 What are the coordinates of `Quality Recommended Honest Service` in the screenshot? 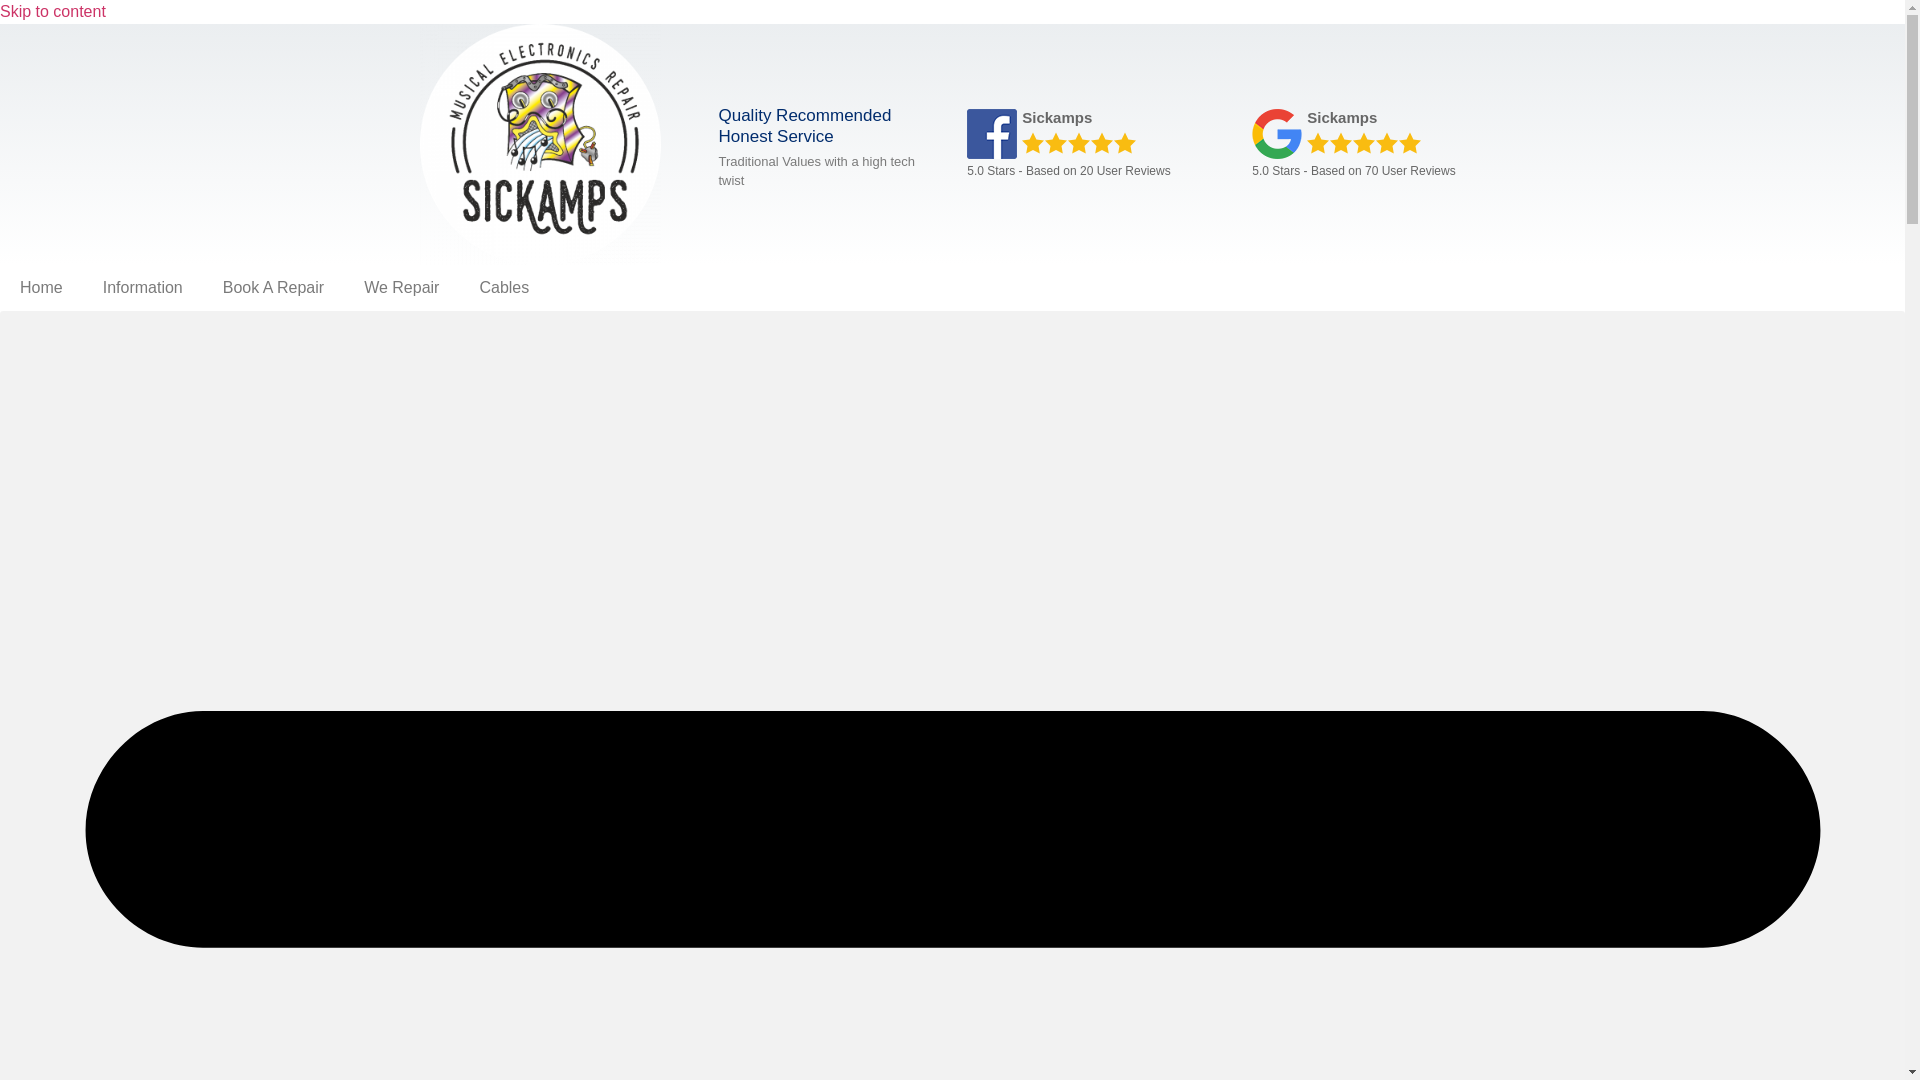 It's located at (804, 124).